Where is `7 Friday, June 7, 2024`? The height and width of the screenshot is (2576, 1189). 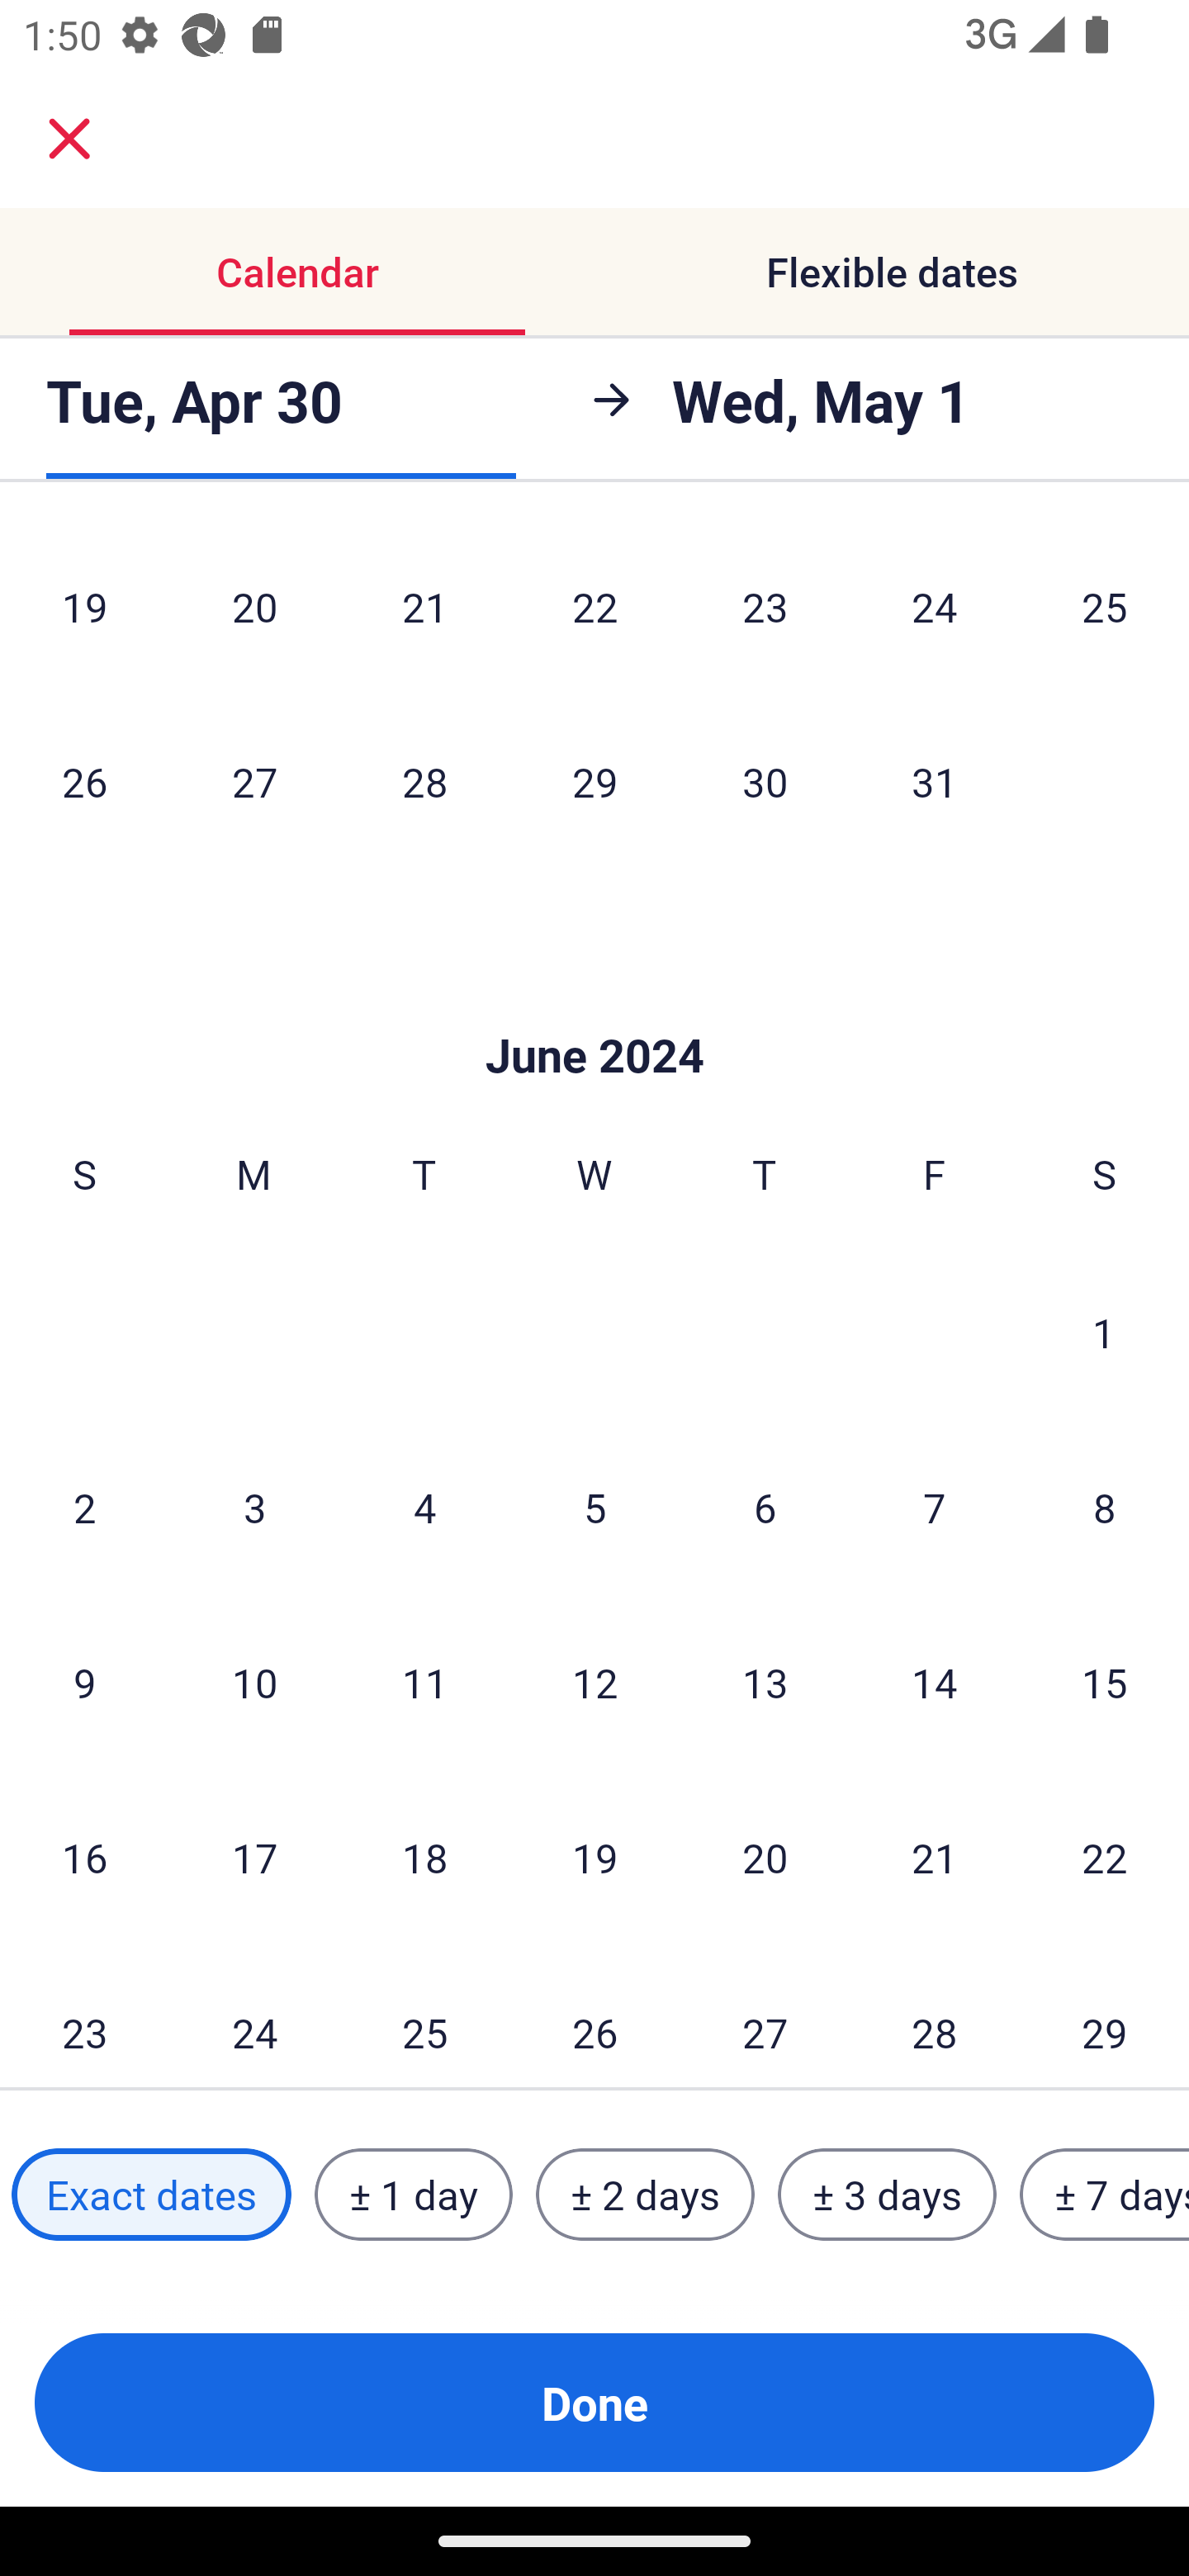 7 Friday, June 7, 2024 is located at coordinates (935, 1507).